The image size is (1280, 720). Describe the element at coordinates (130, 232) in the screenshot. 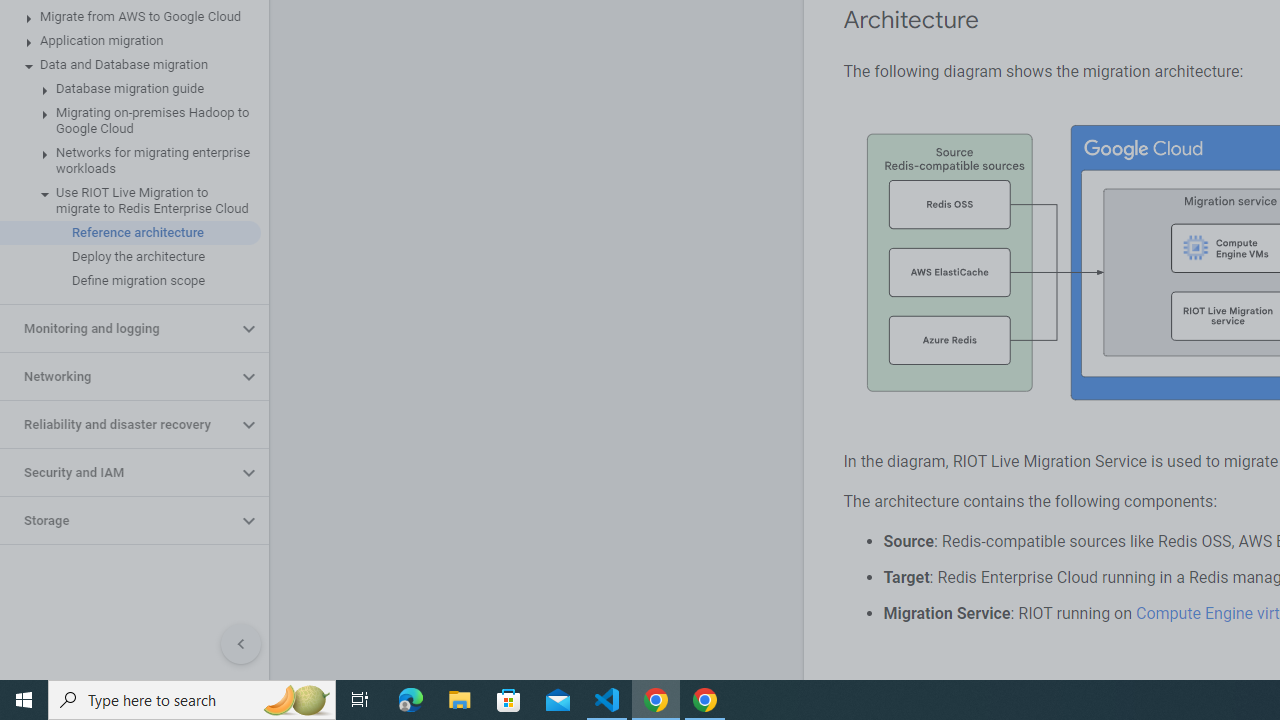

I see `Reference architecture` at that location.